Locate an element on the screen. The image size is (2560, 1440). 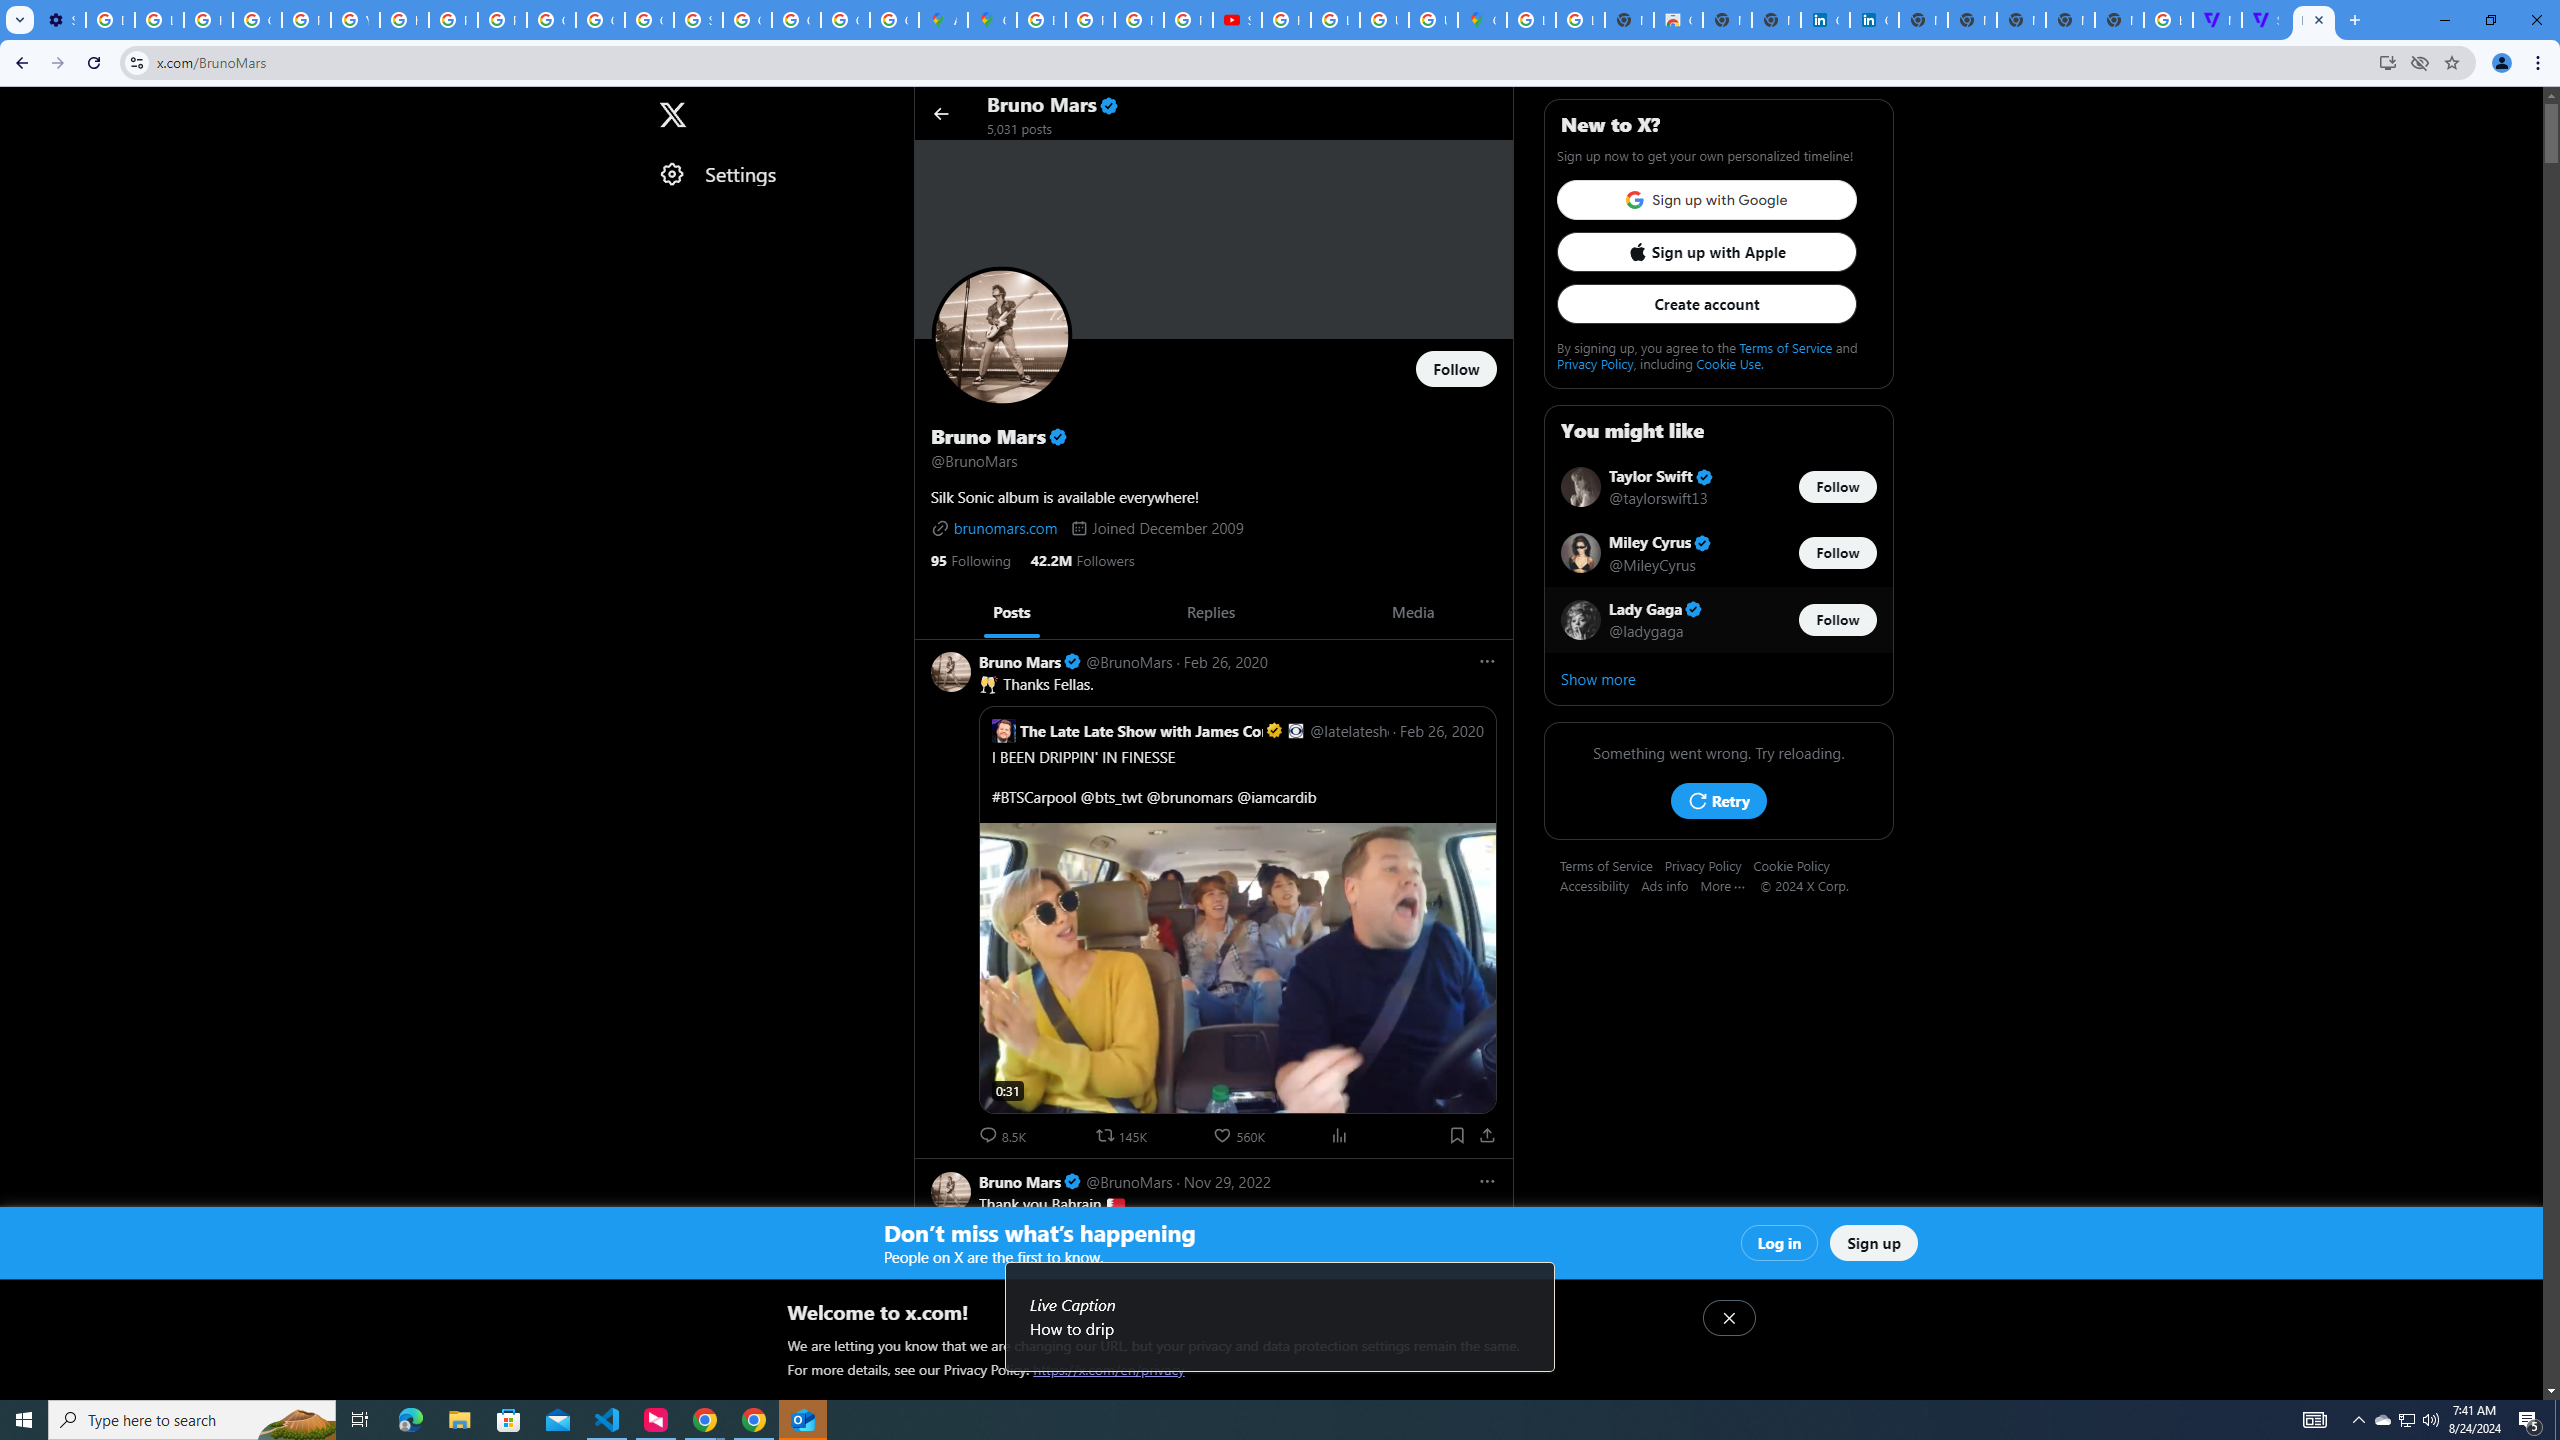
Verified account is located at coordinates (1694, 610).